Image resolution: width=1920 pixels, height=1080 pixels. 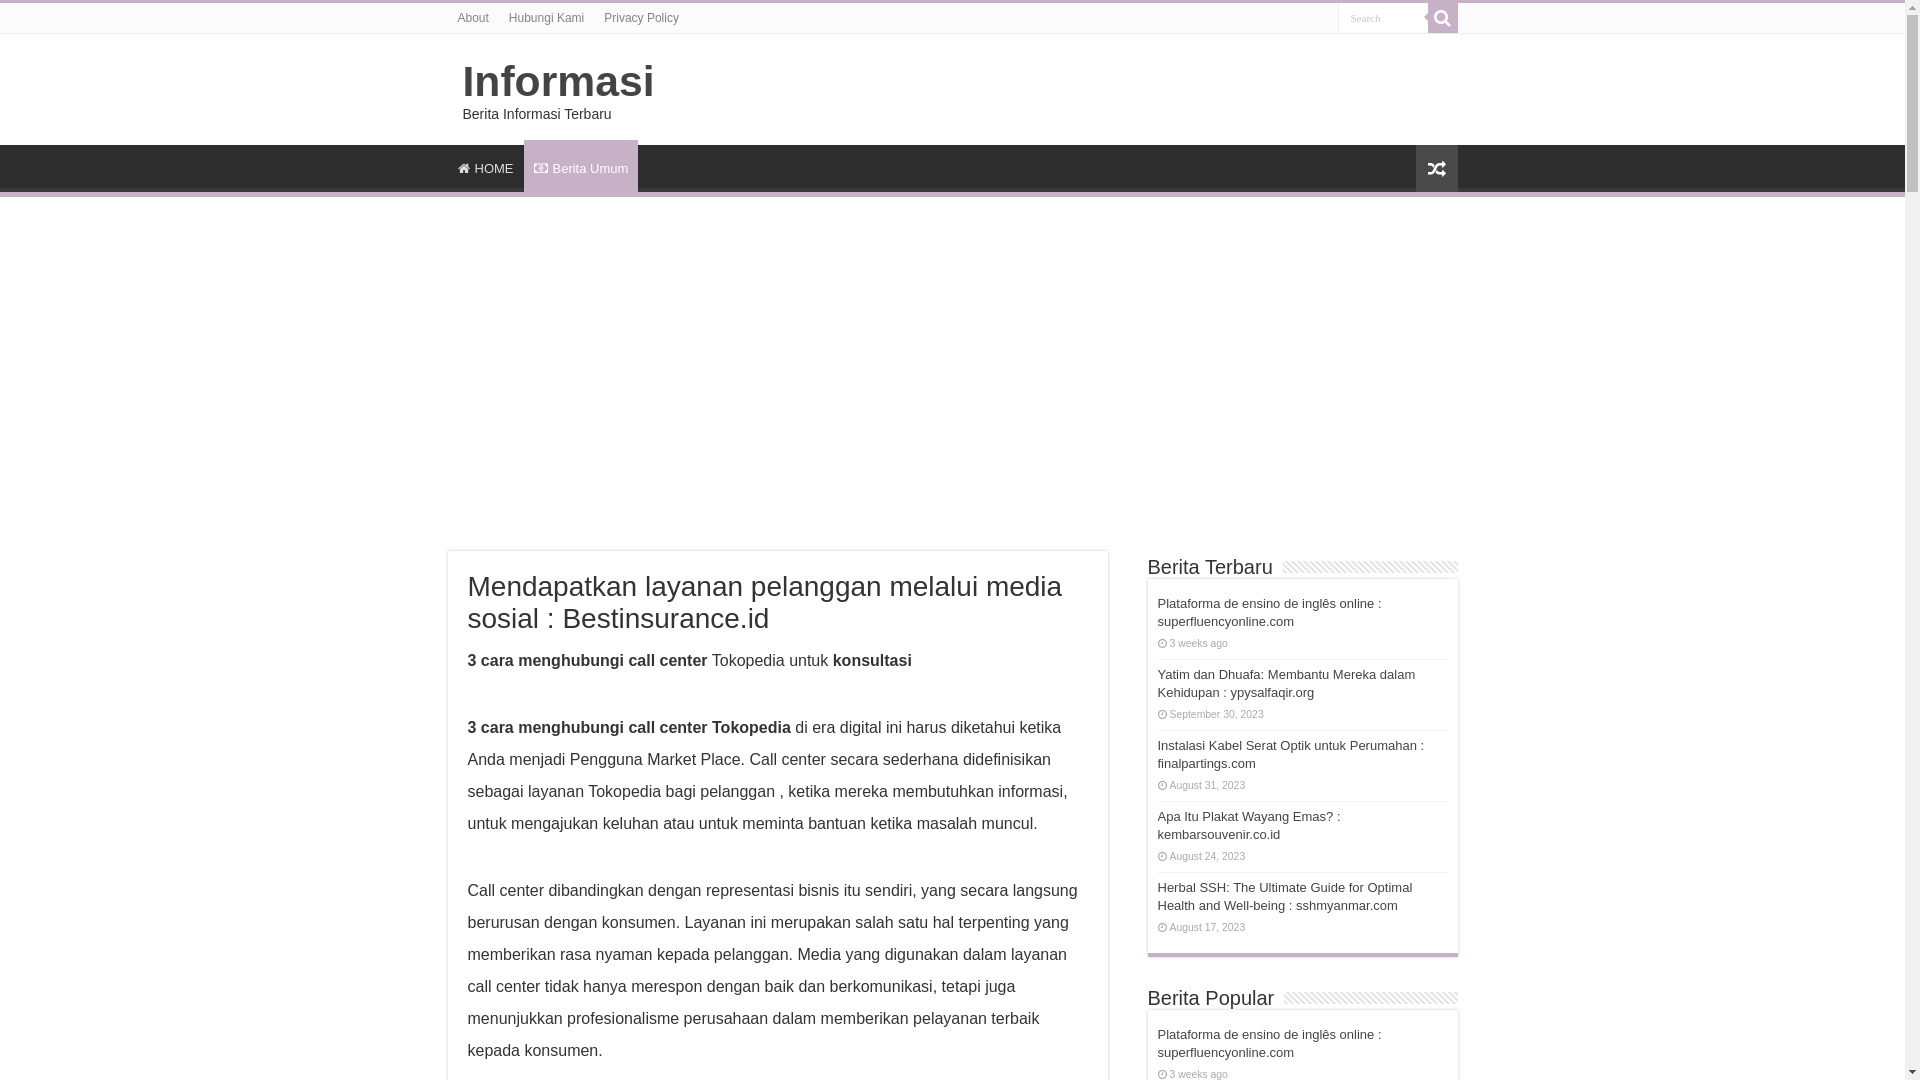 What do you see at coordinates (1443, 18) in the screenshot?
I see `Search` at bounding box center [1443, 18].